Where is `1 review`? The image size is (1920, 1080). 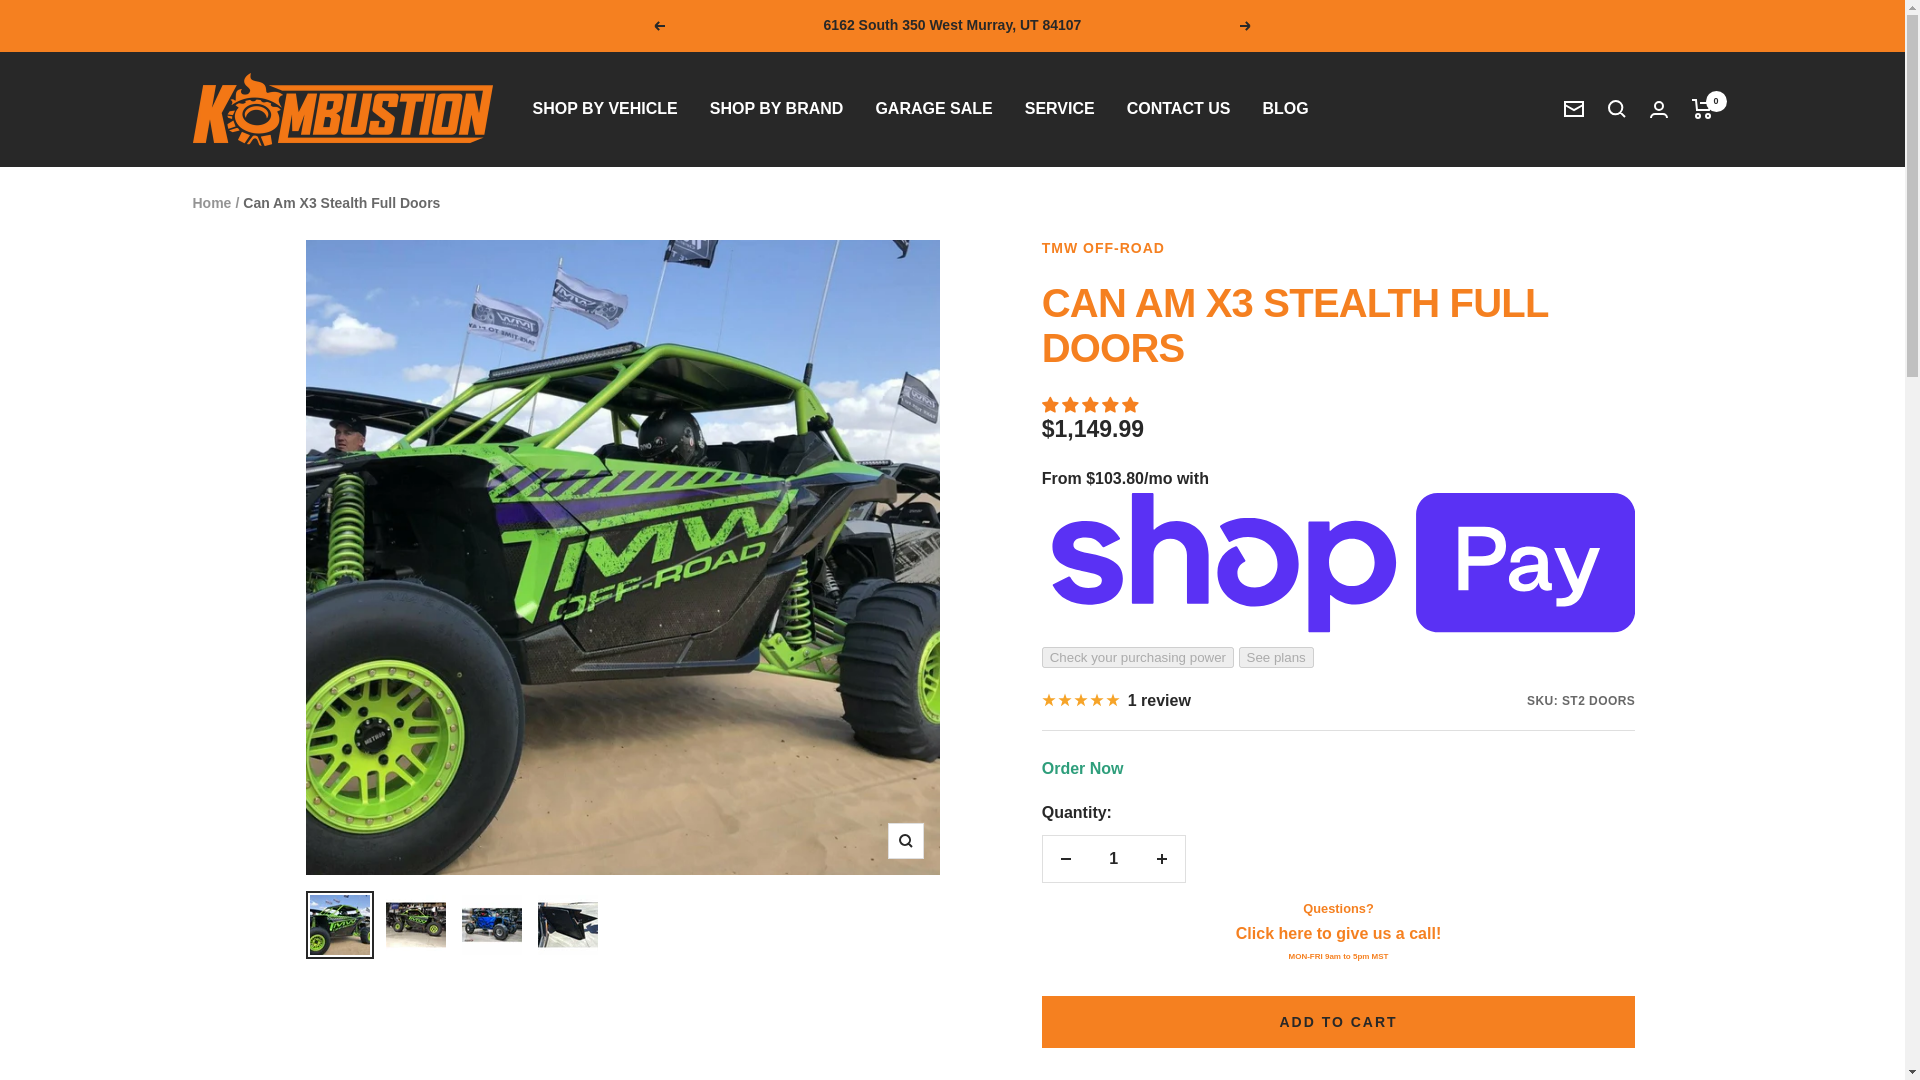 1 review is located at coordinates (1116, 700).